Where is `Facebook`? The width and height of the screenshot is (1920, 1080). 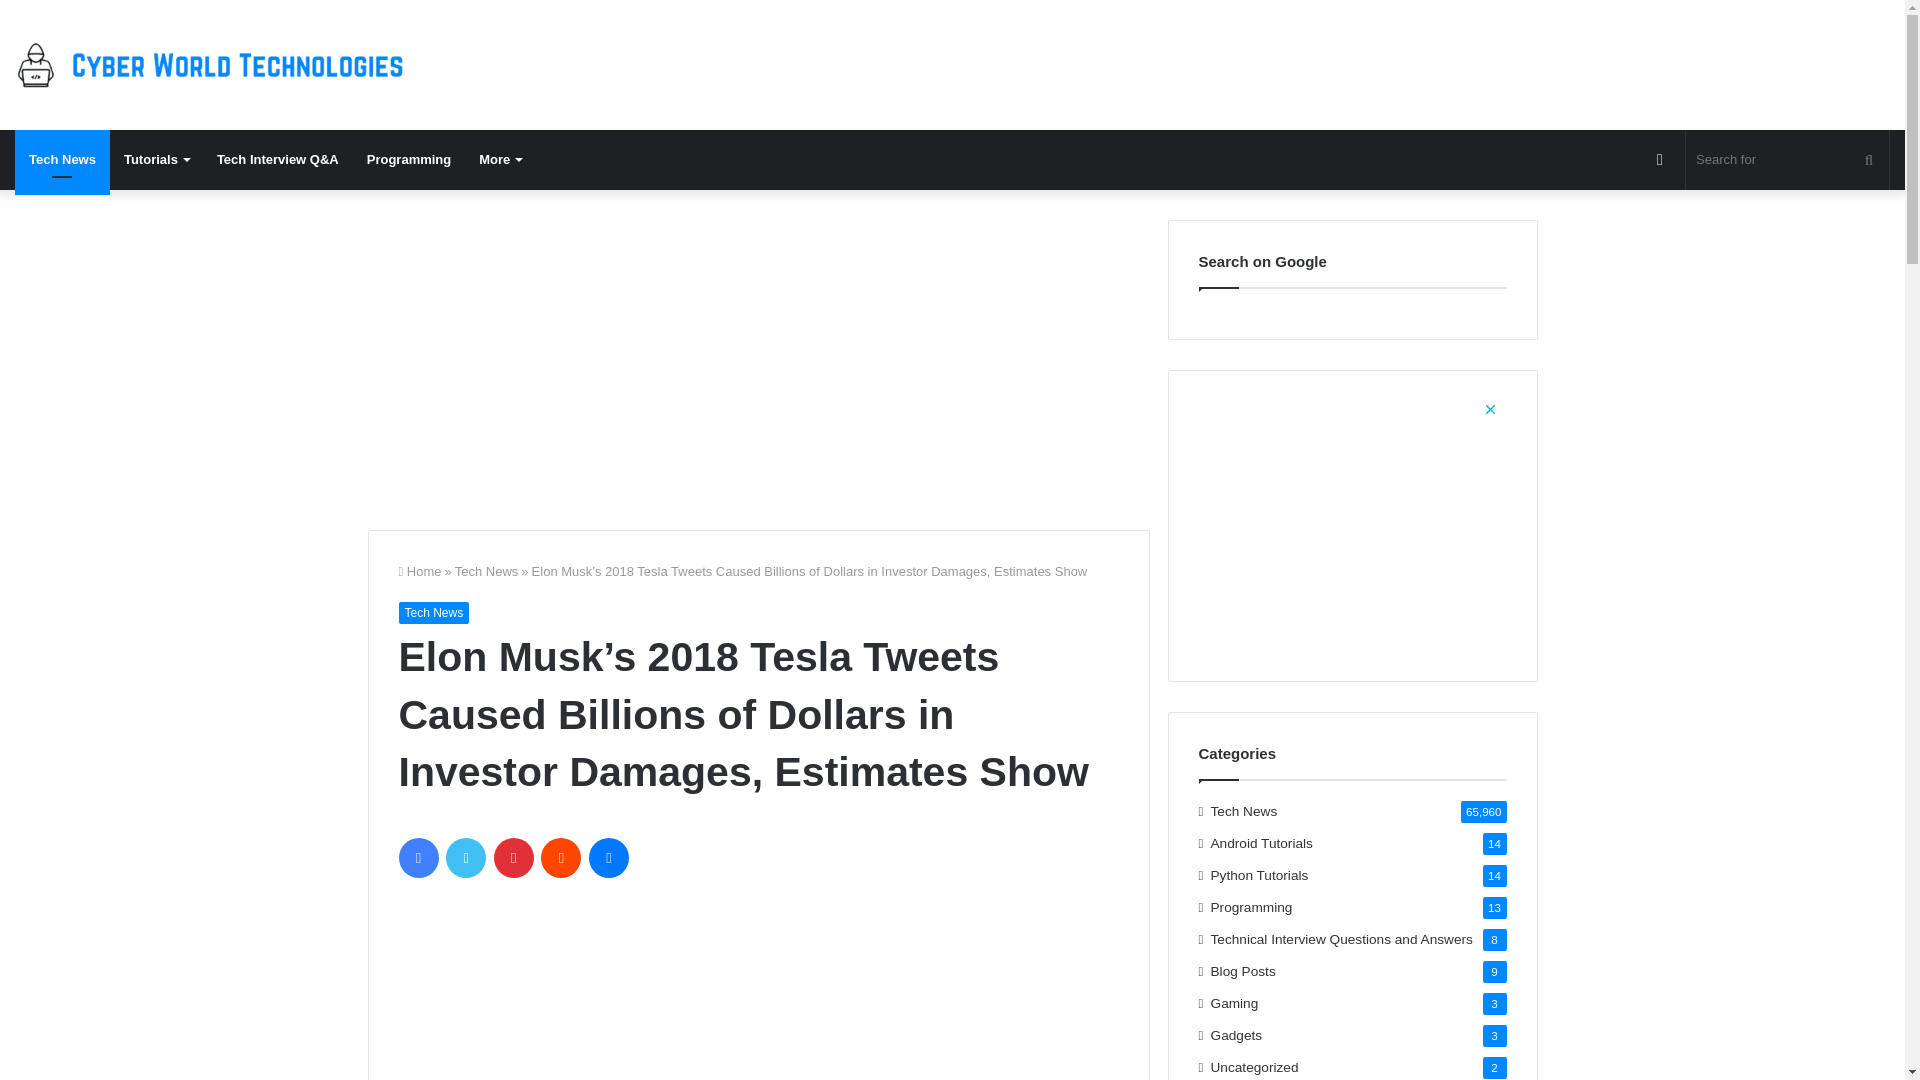
Facebook is located at coordinates (417, 858).